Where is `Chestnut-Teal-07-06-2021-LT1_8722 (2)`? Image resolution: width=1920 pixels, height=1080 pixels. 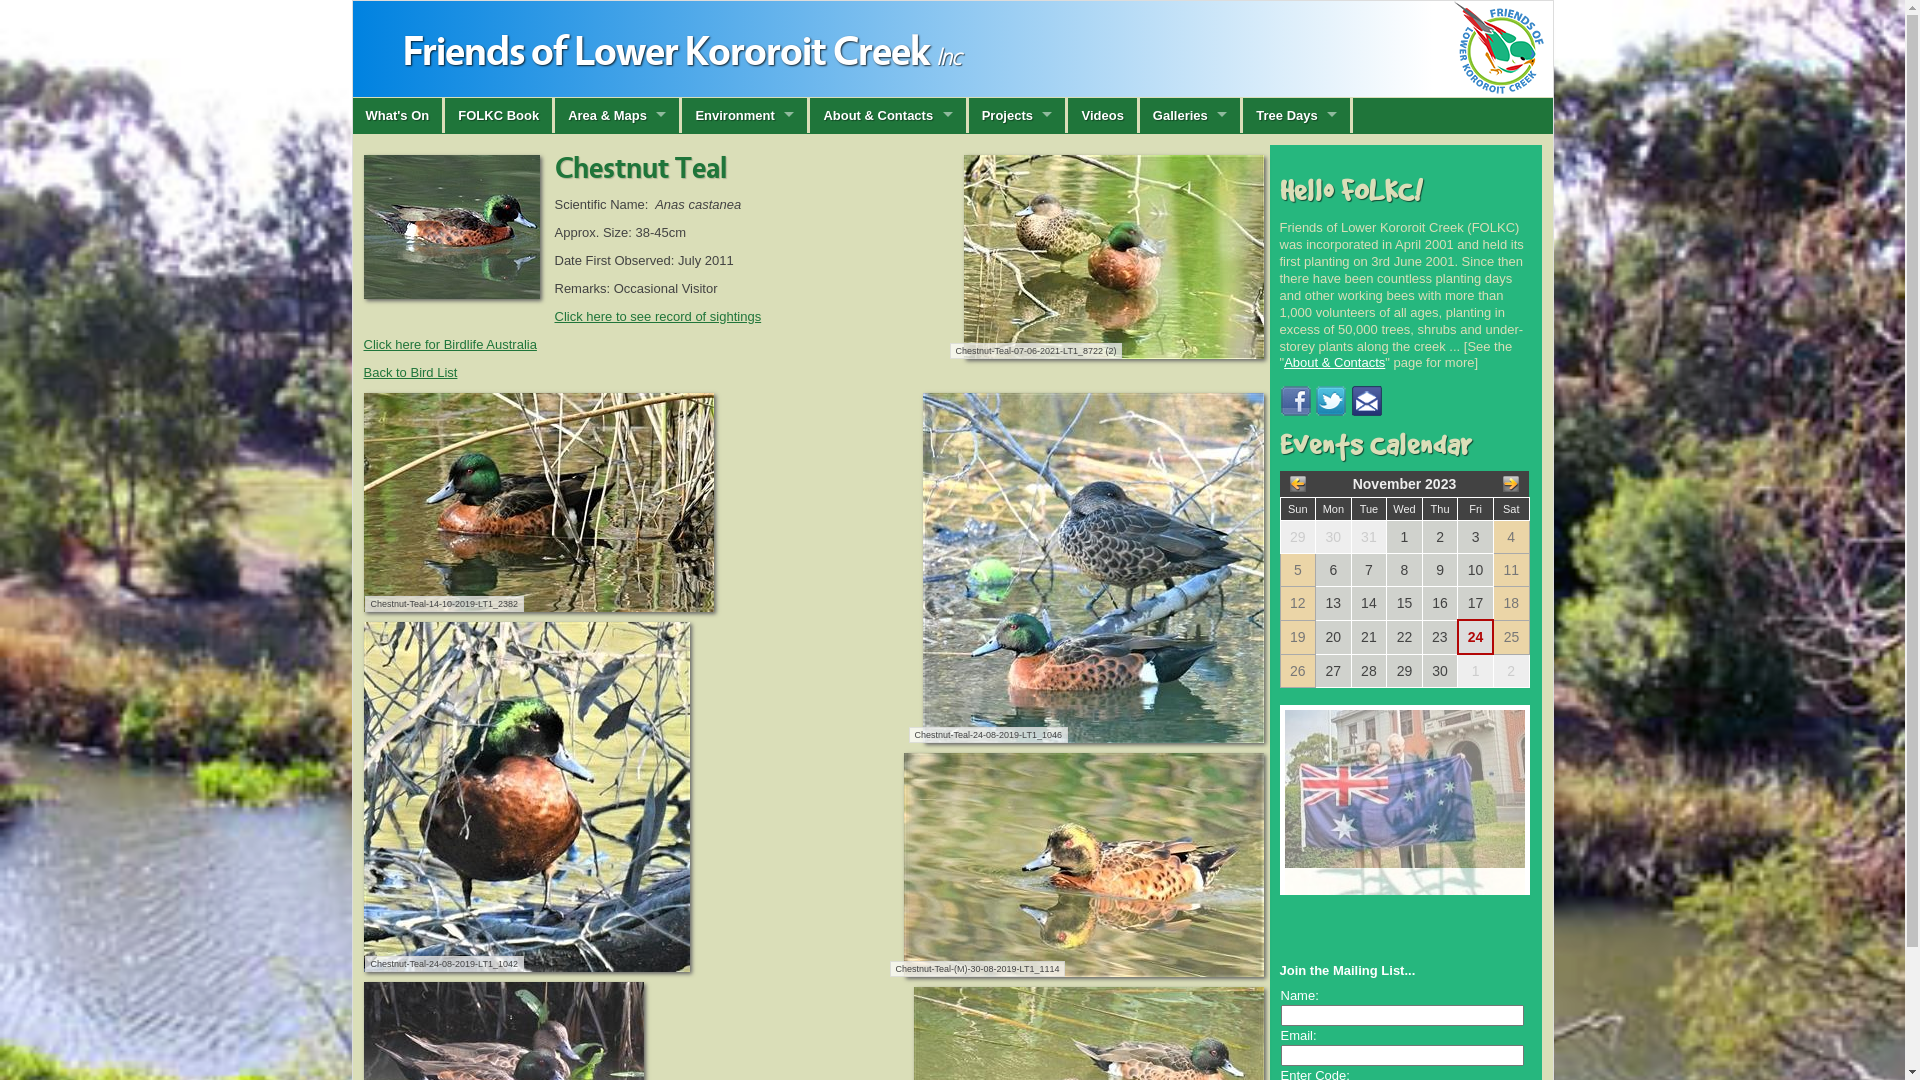
Chestnut-Teal-07-06-2021-LT1_8722 (2) is located at coordinates (1114, 257).